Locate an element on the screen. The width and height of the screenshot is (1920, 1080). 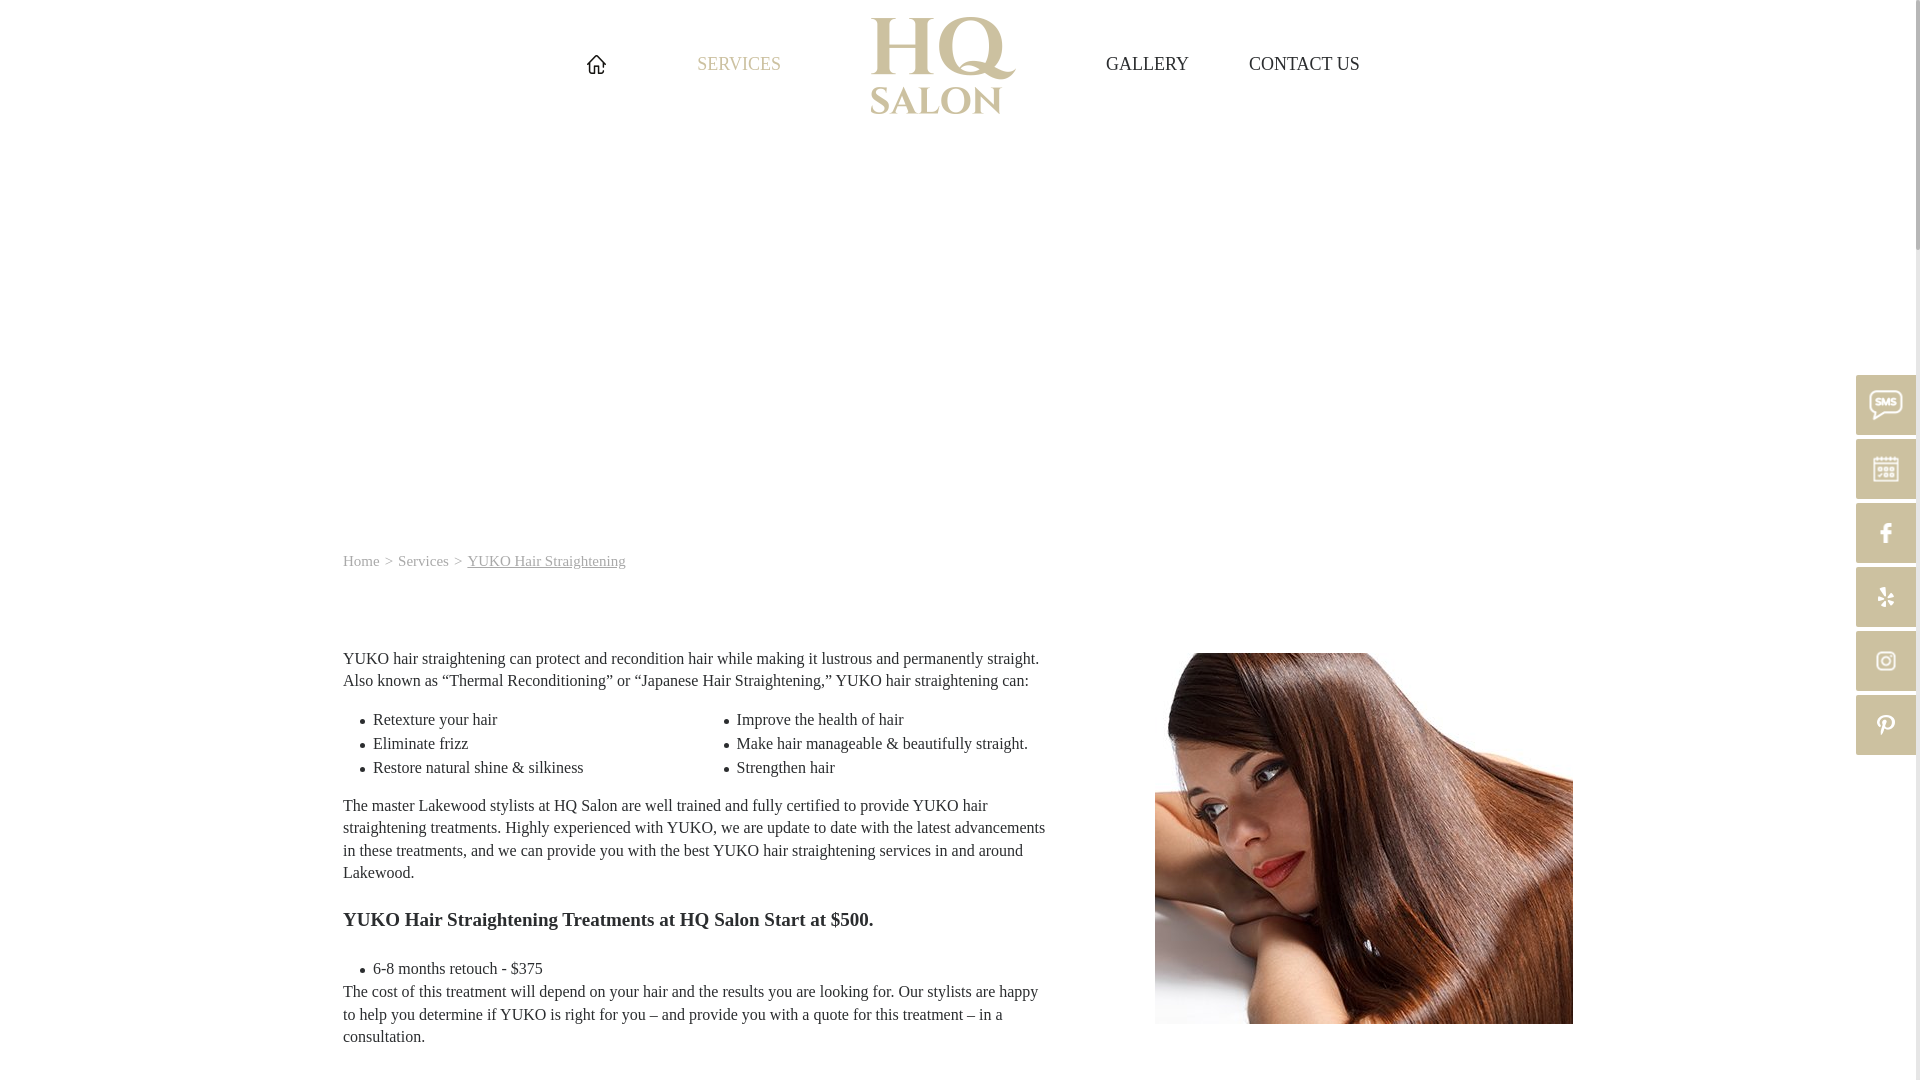
CONTACT US is located at coordinates (1304, 64).